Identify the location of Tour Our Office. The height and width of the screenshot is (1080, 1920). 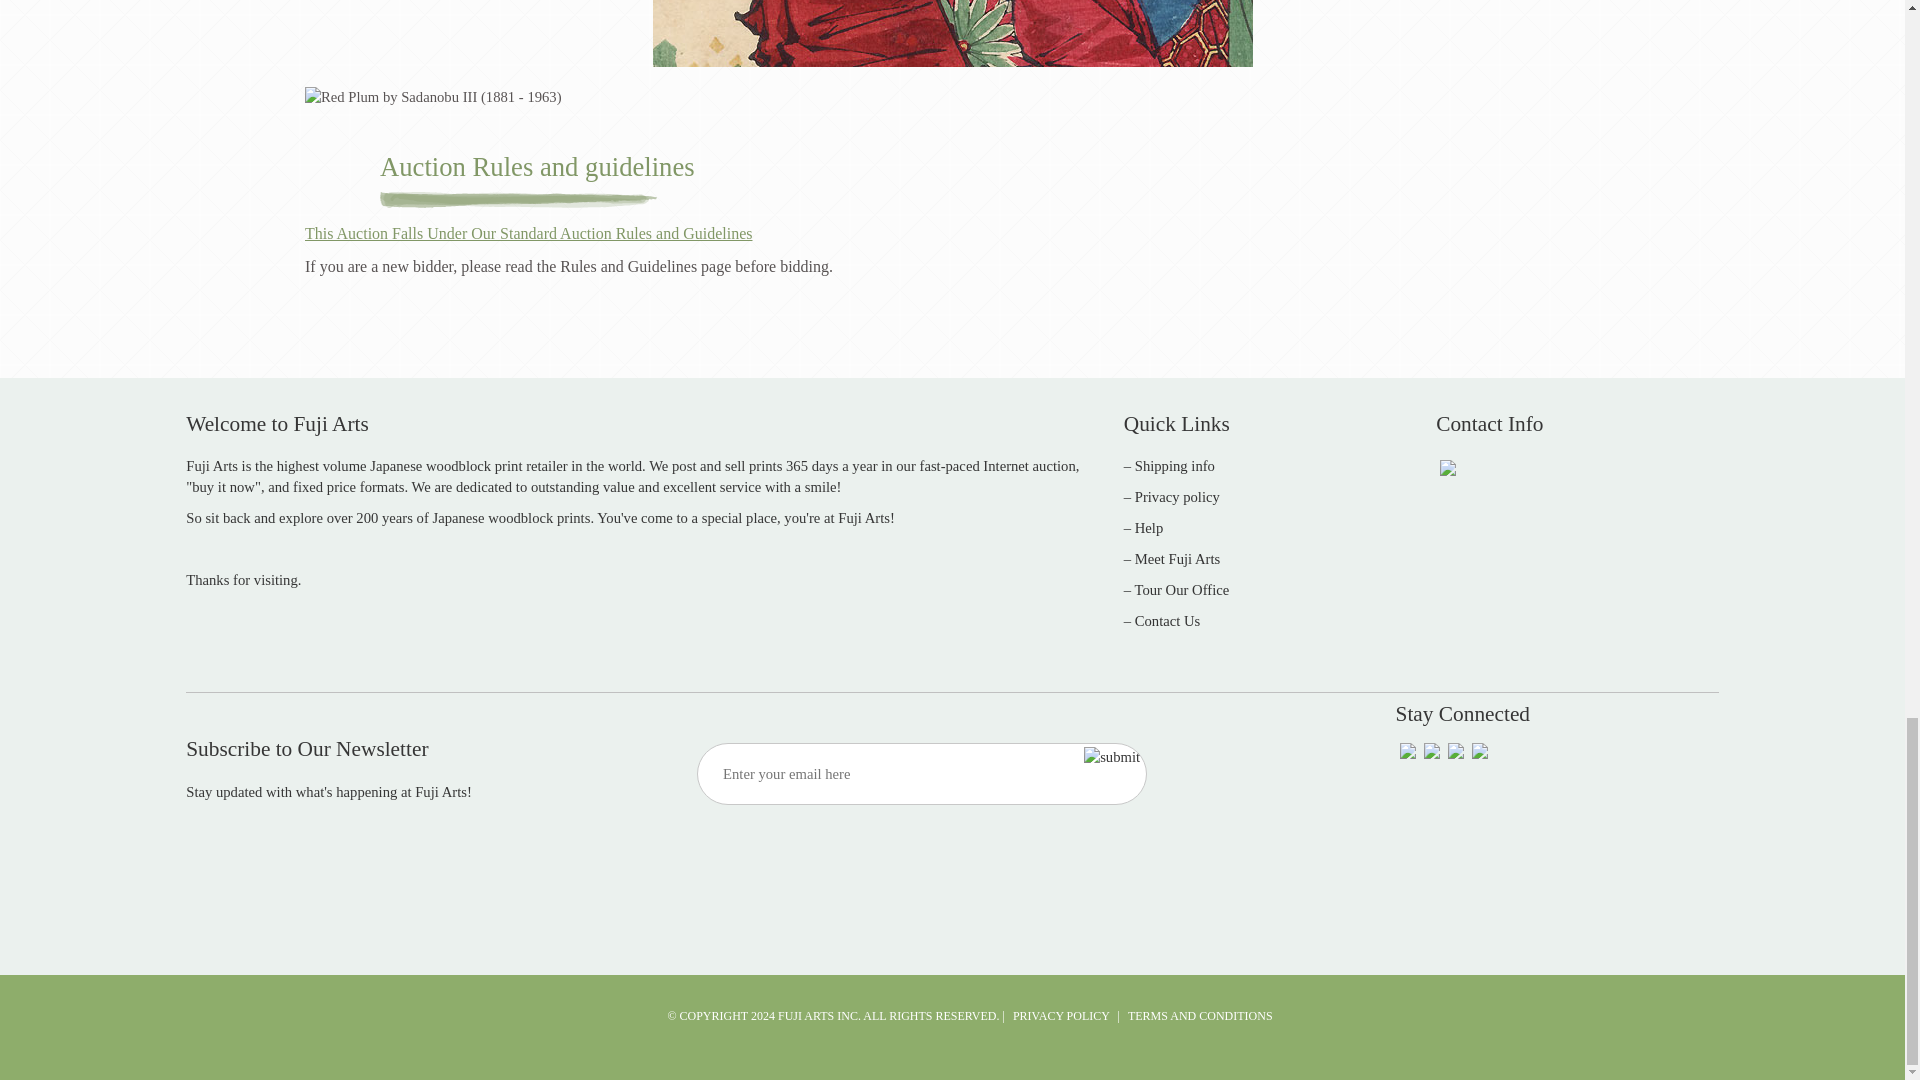
(1181, 590).